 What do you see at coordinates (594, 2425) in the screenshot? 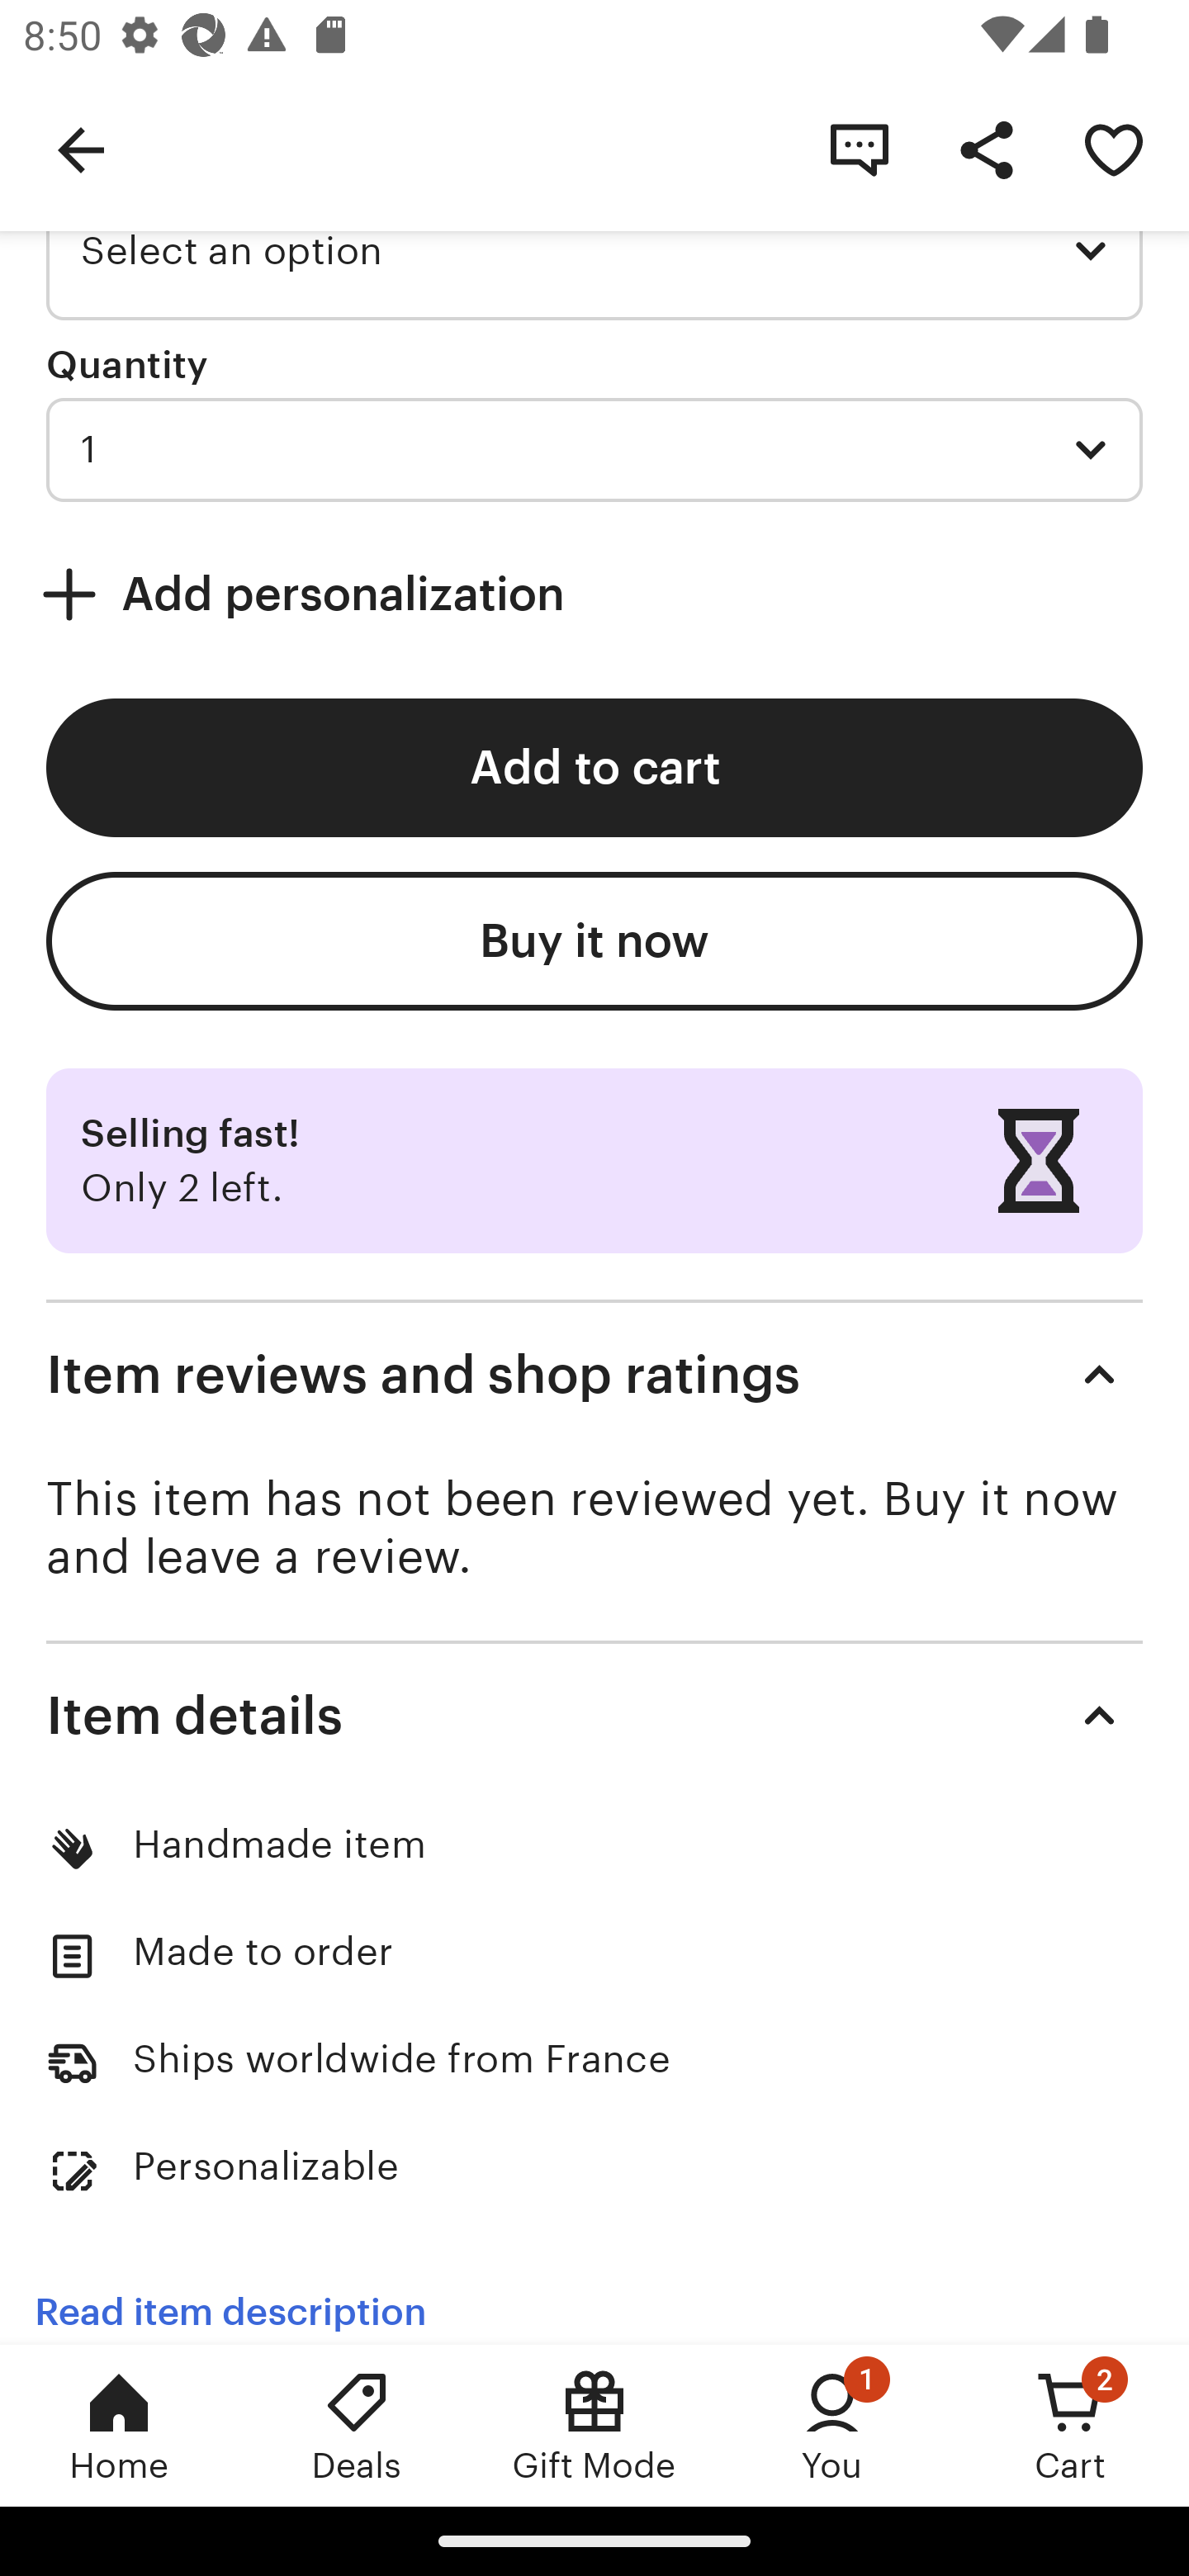
I see `Gift Mode` at bounding box center [594, 2425].